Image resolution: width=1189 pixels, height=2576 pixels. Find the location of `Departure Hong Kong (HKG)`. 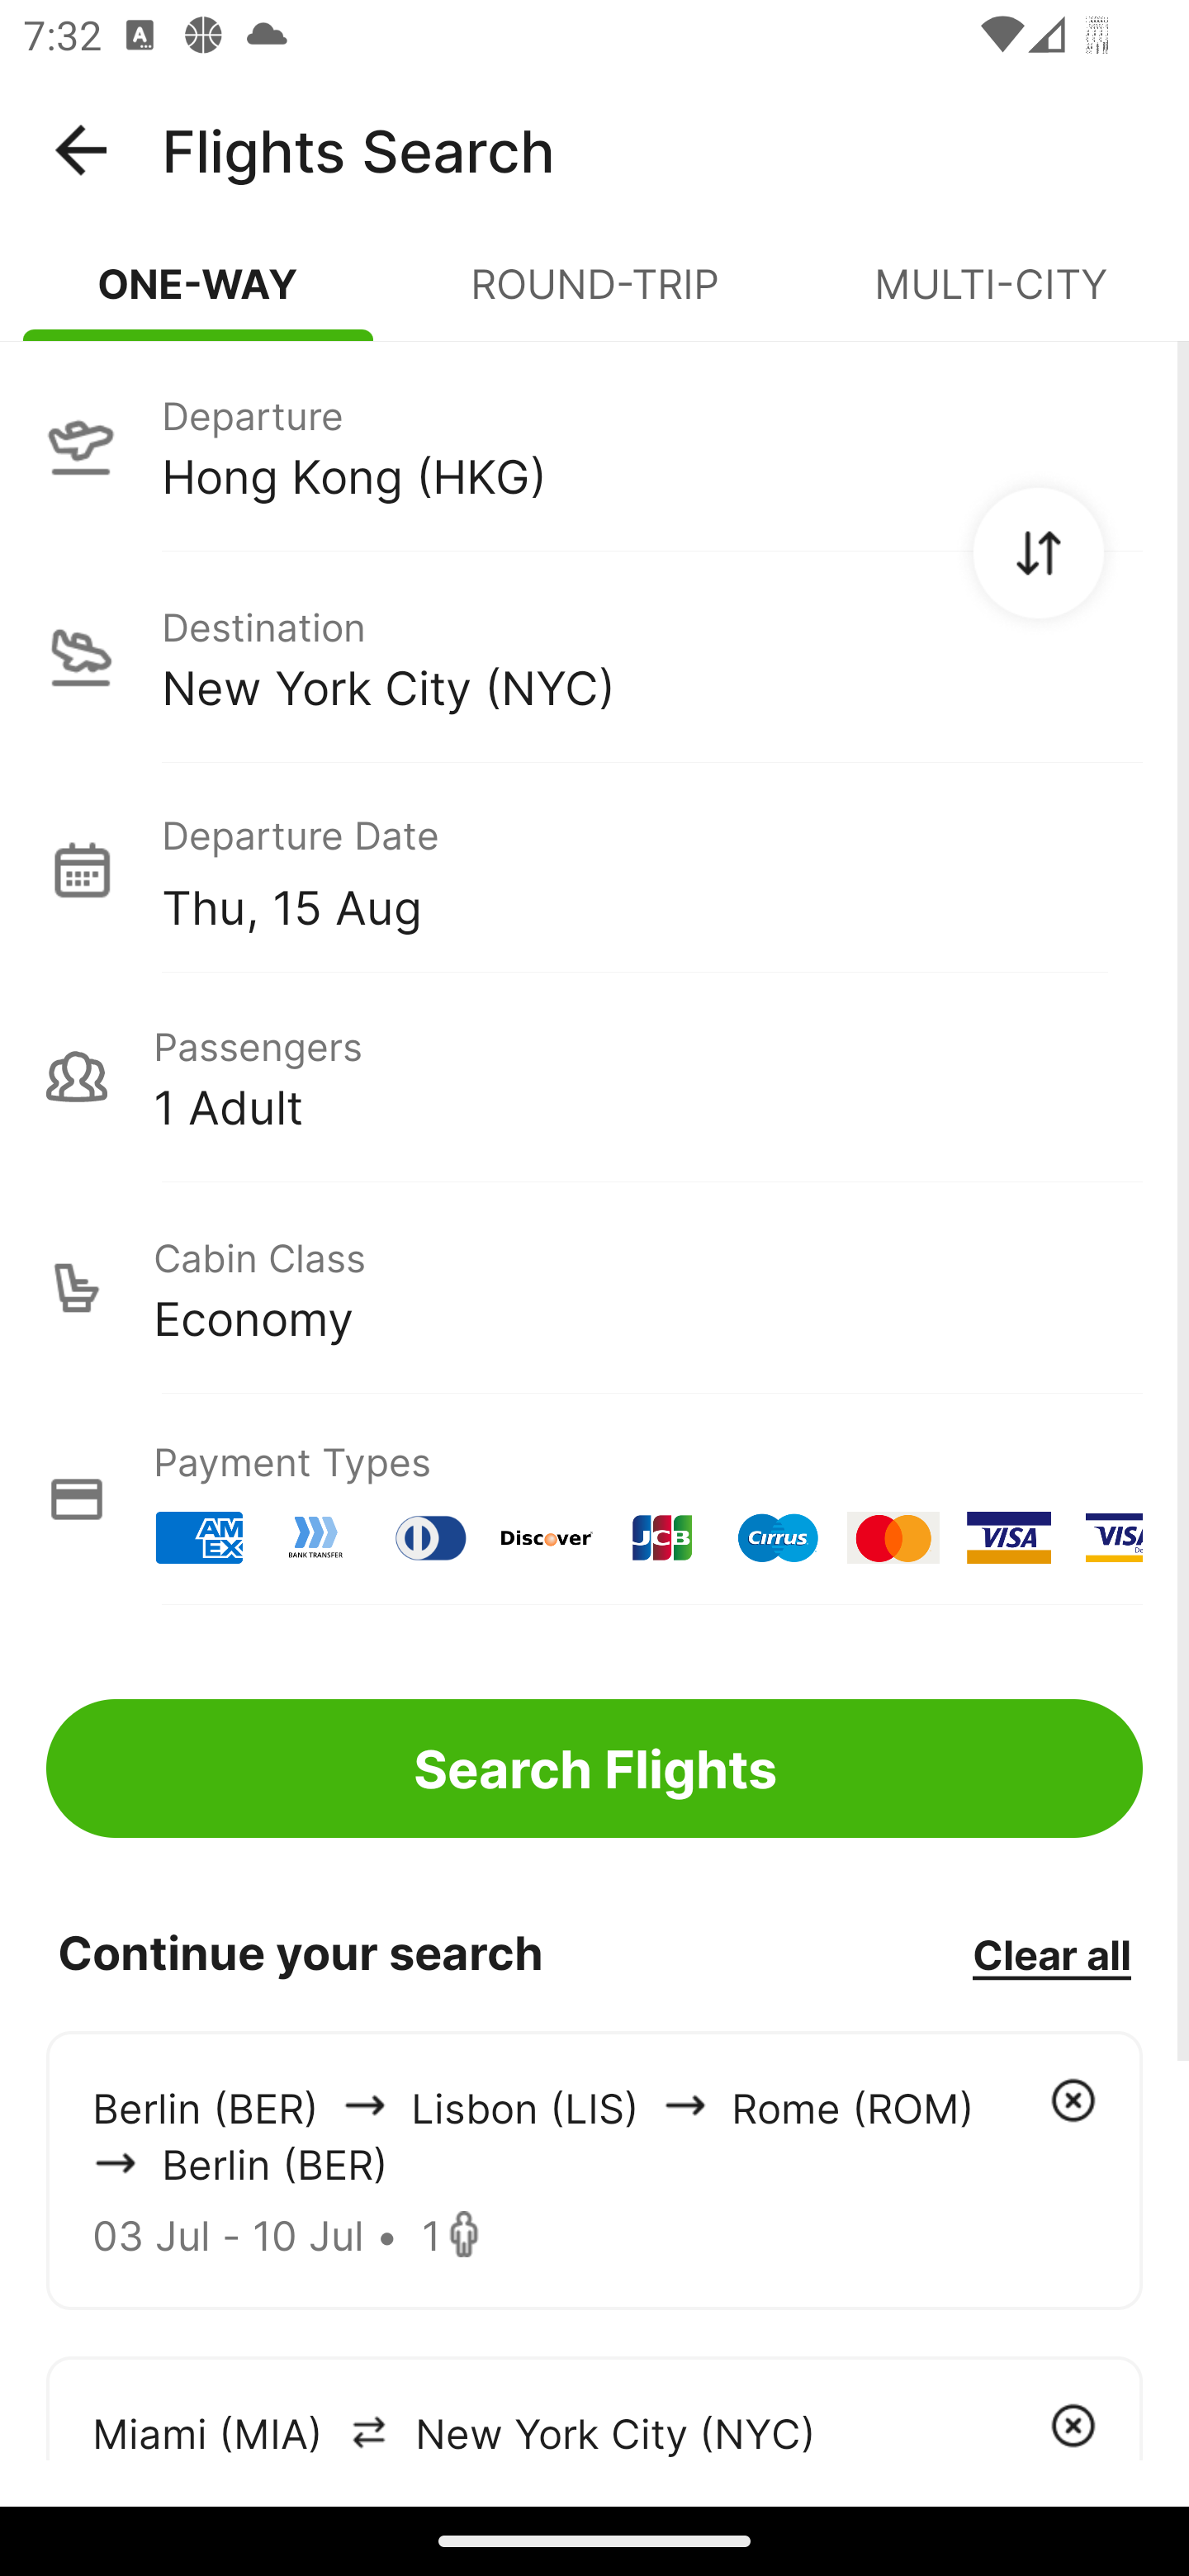

Departure Hong Kong (HKG) is located at coordinates (594, 445).